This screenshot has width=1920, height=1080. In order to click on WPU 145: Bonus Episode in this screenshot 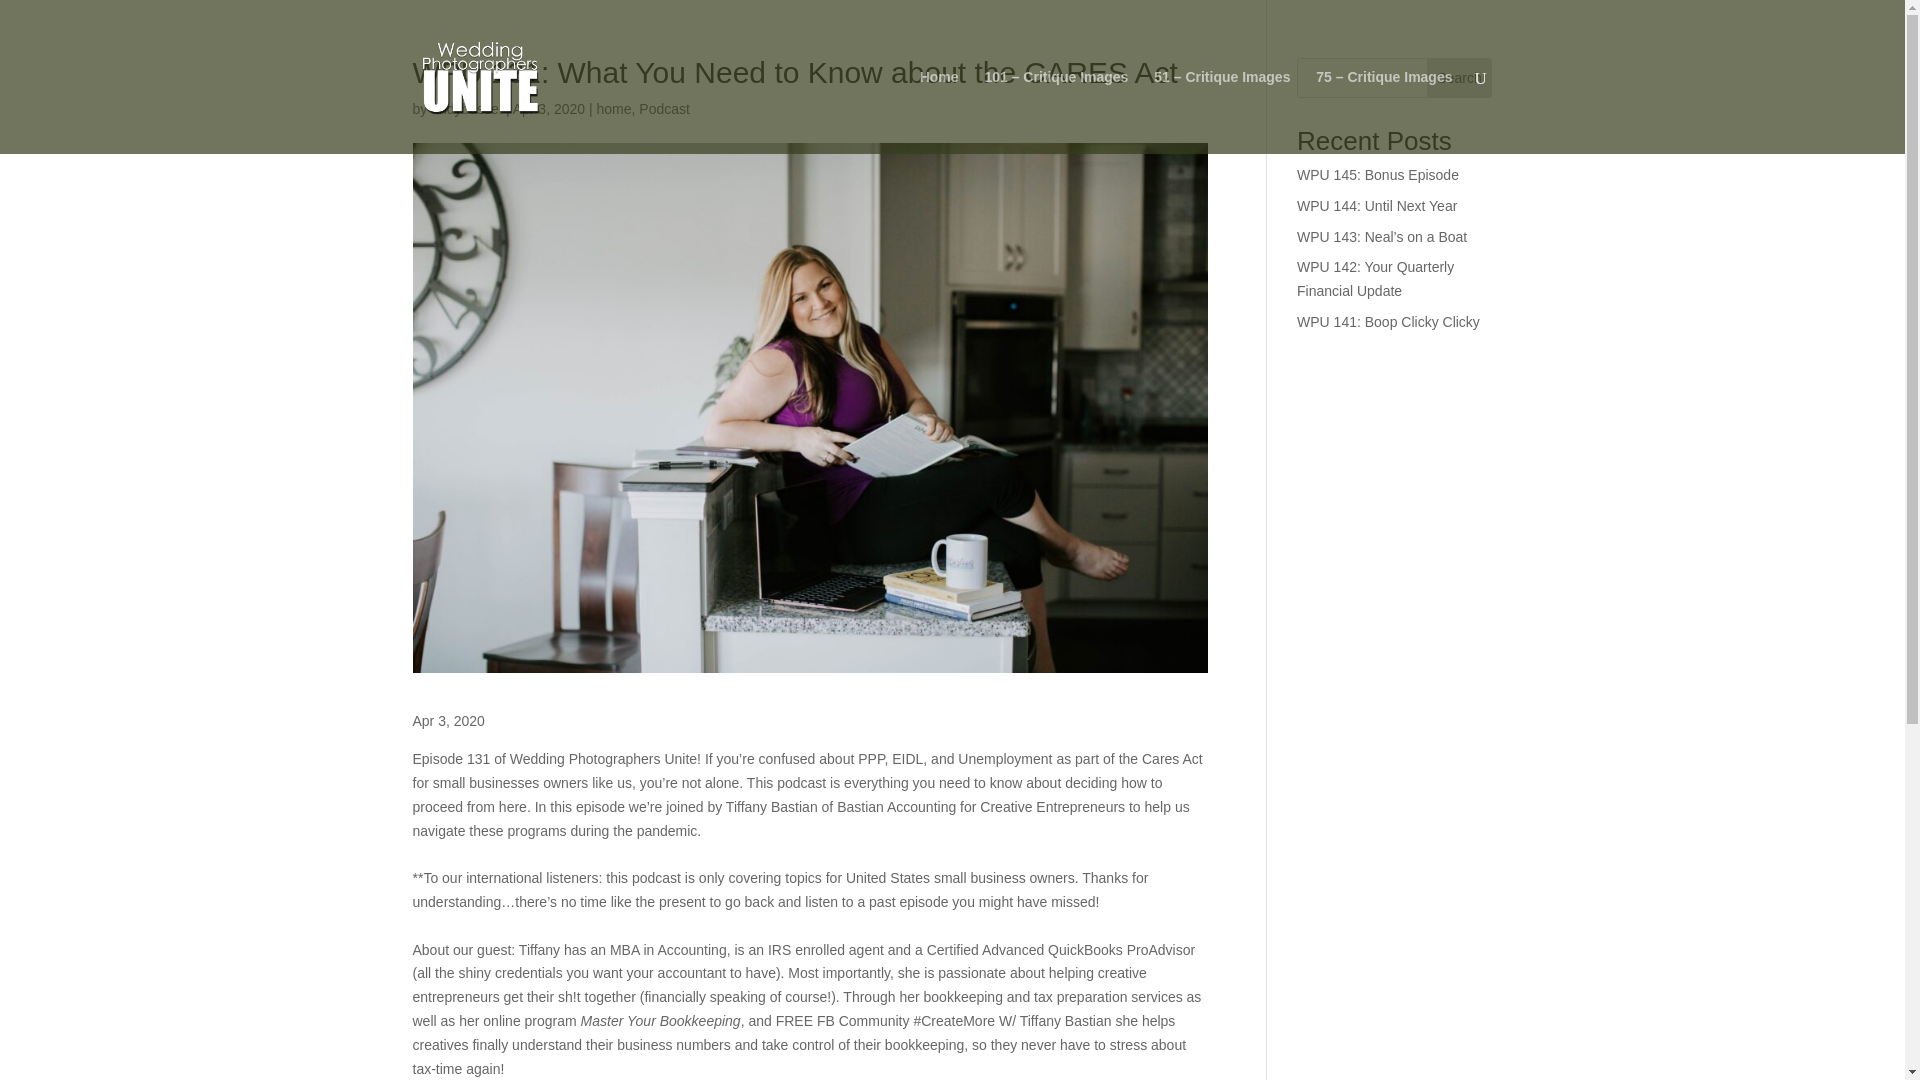, I will do `click(1378, 174)`.